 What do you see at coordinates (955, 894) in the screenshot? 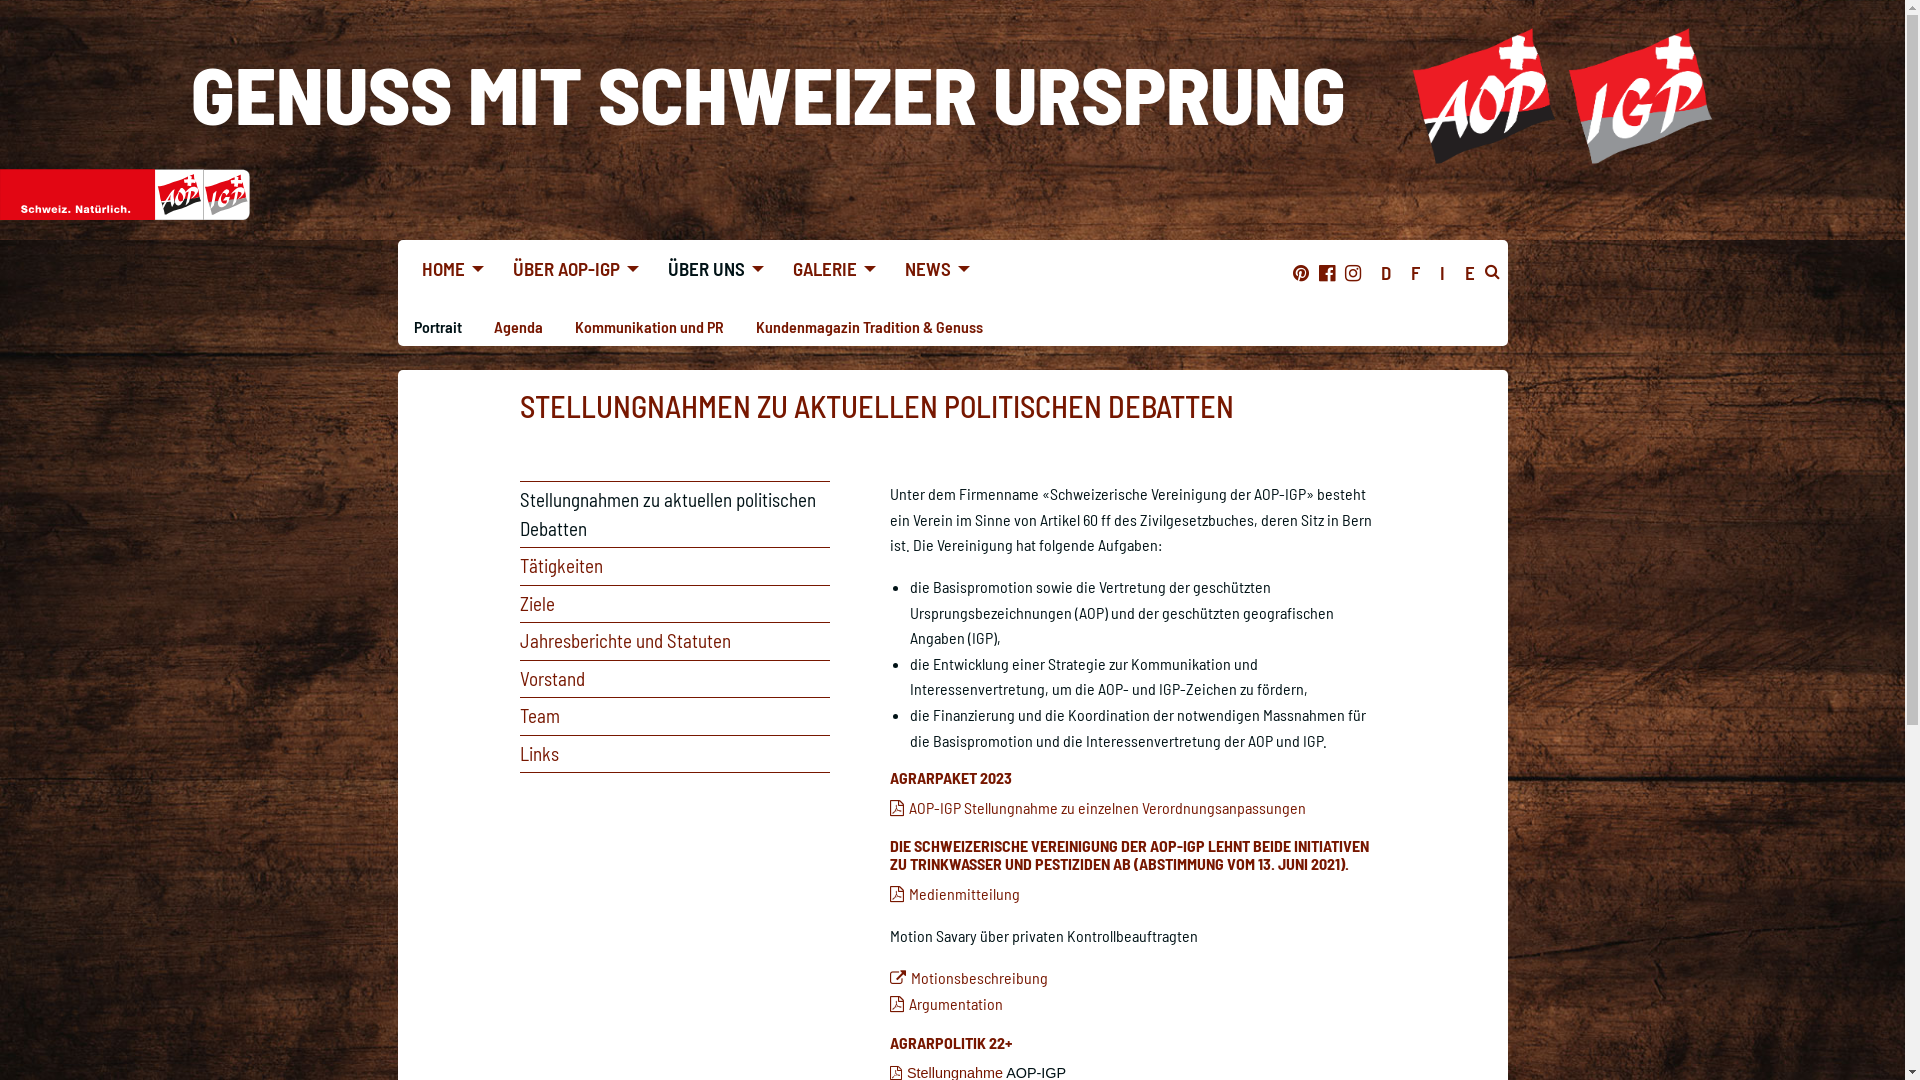
I see `Medienmitteilung` at bounding box center [955, 894].